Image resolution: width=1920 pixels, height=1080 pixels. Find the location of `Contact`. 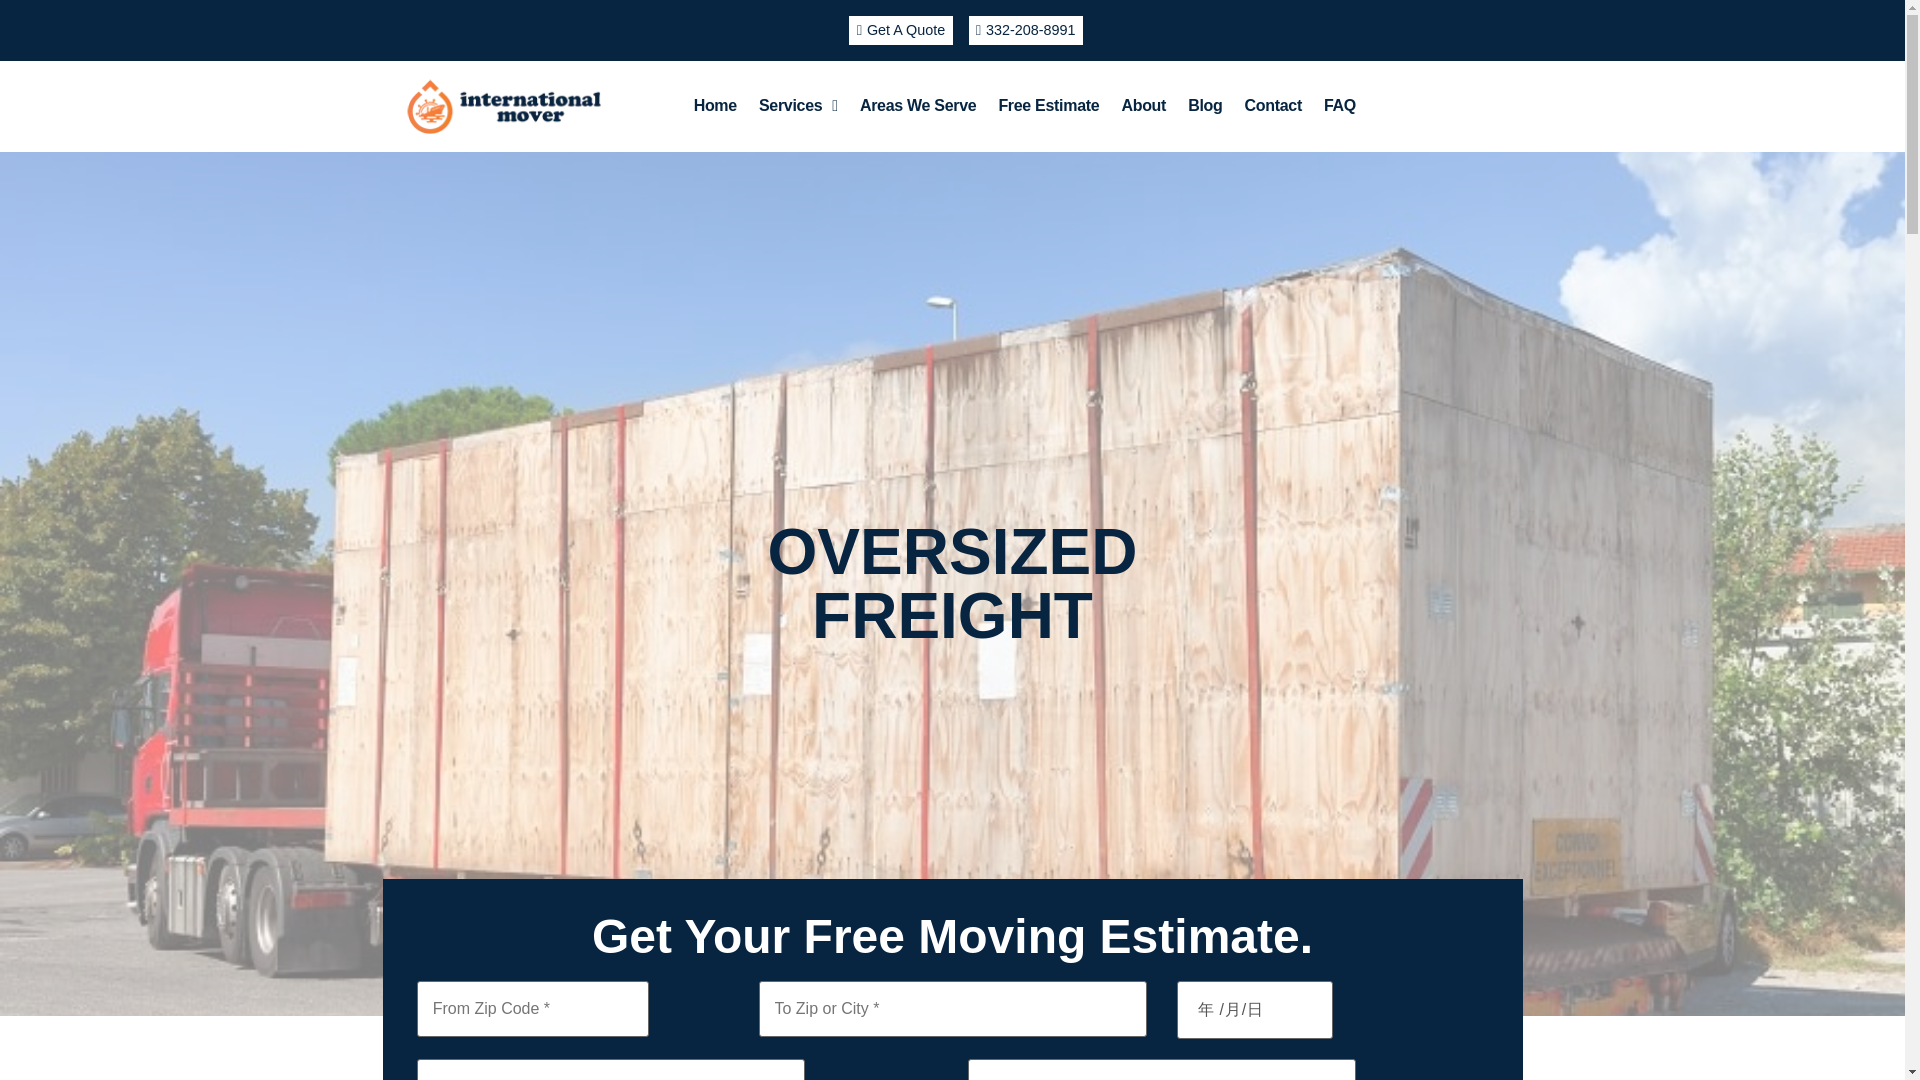

Contact is located at coordinates (1272, 105).